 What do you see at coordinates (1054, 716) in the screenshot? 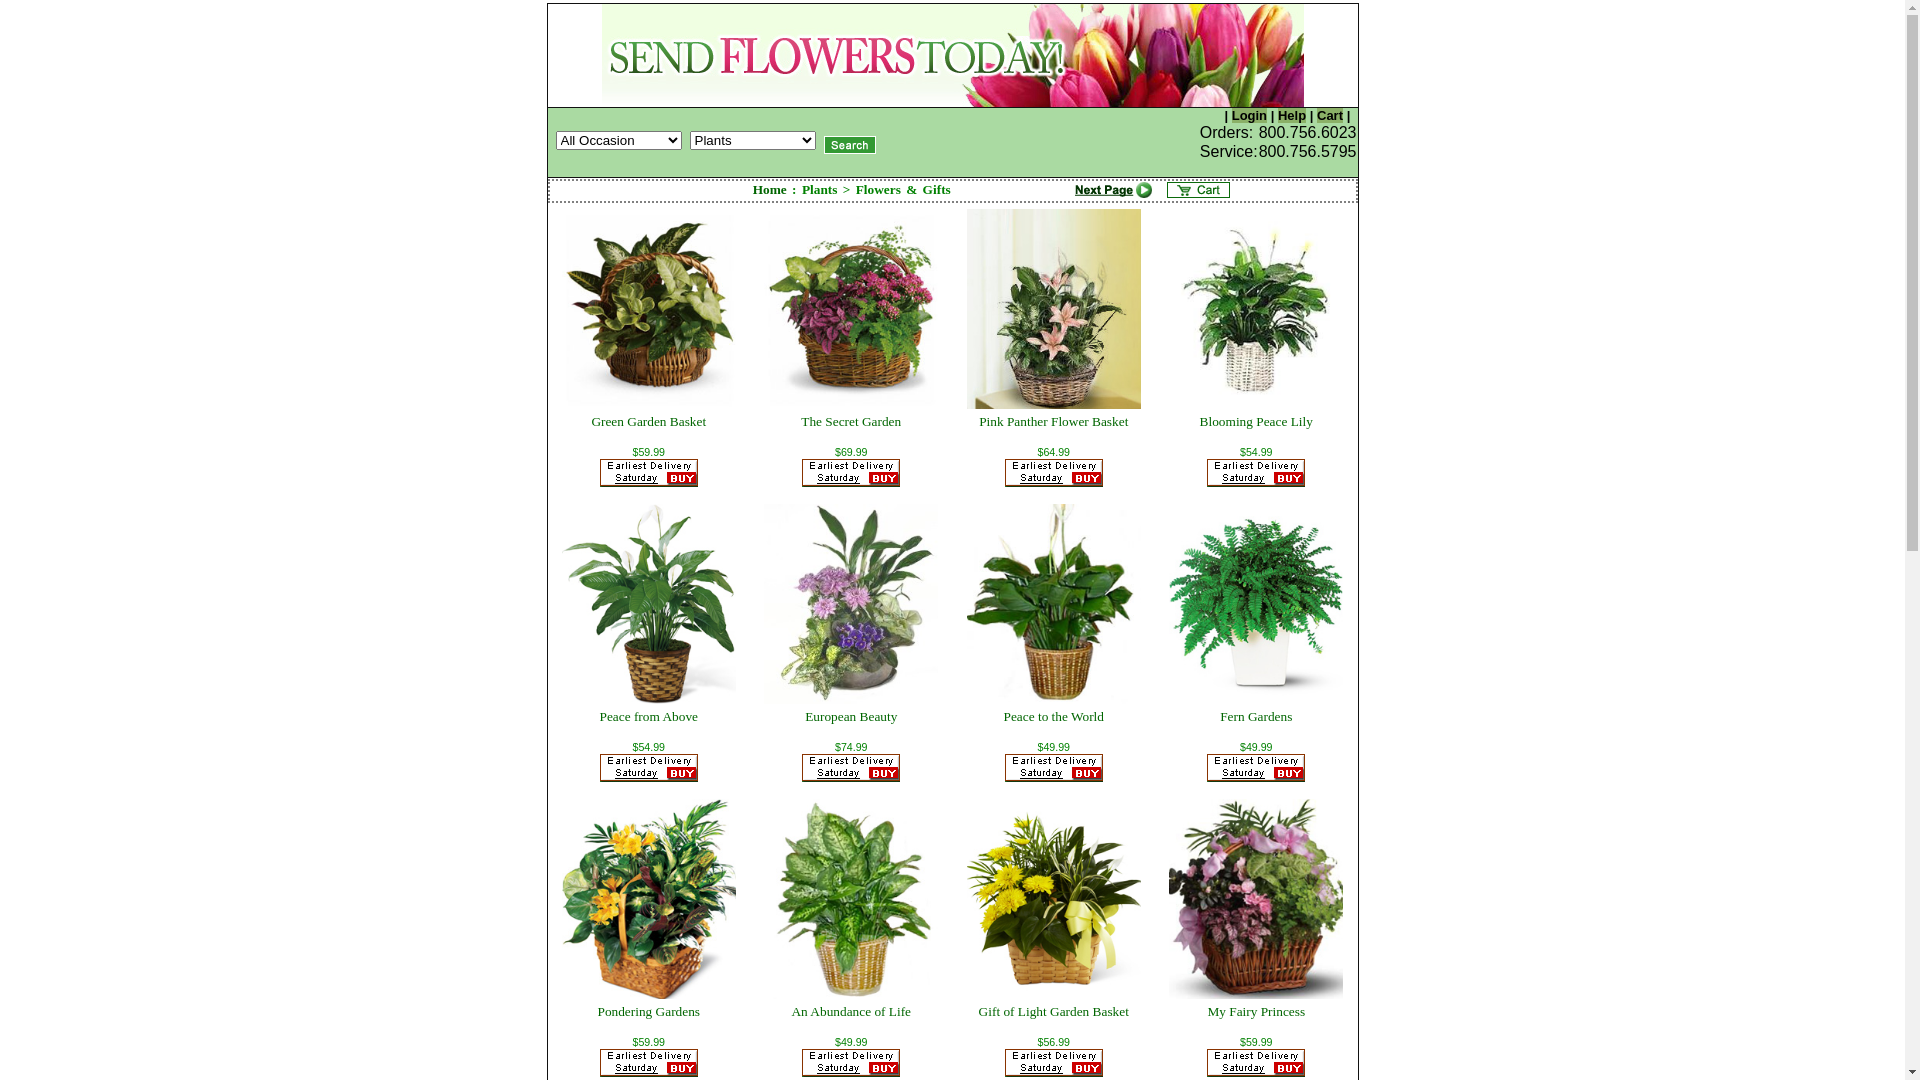
I see `Peace to the World` at bounding box center [1054, 716].